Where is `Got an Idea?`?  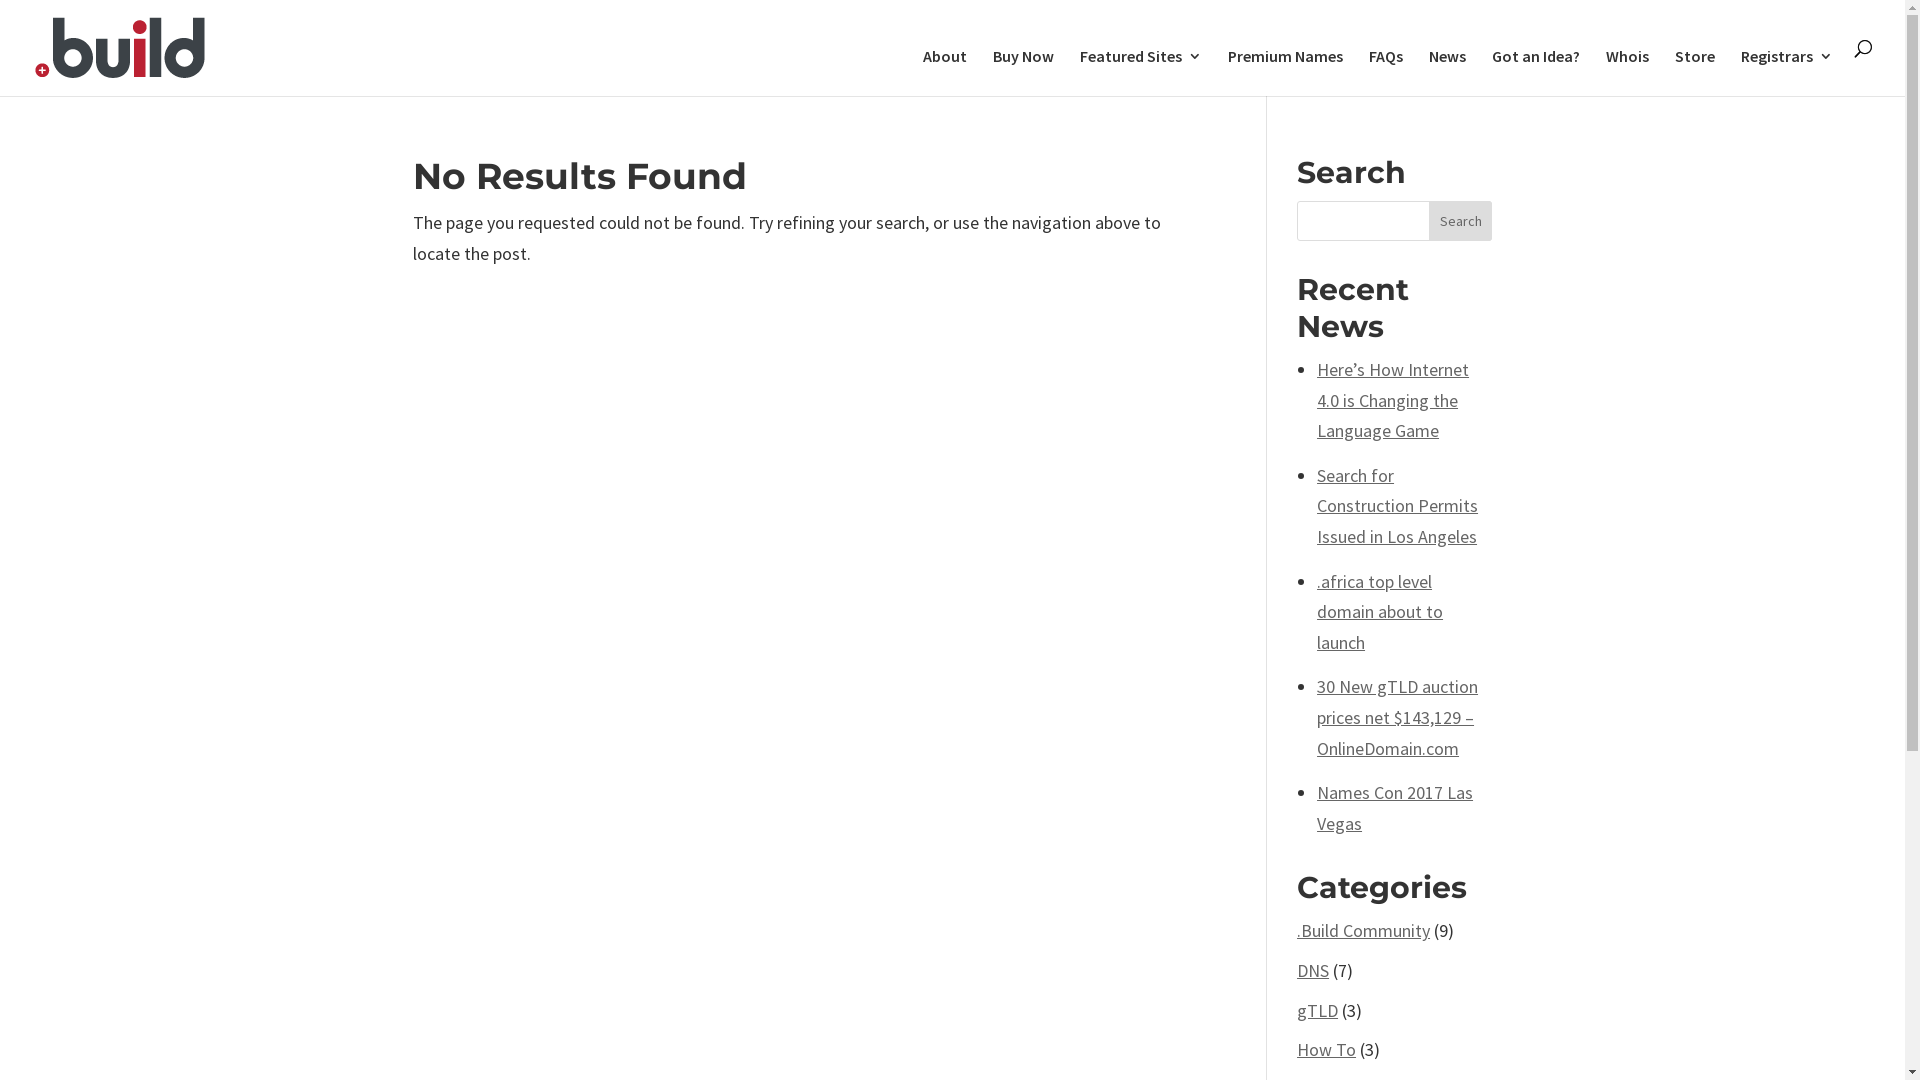 Got an Idea? is located at coordinates (1536, 72).